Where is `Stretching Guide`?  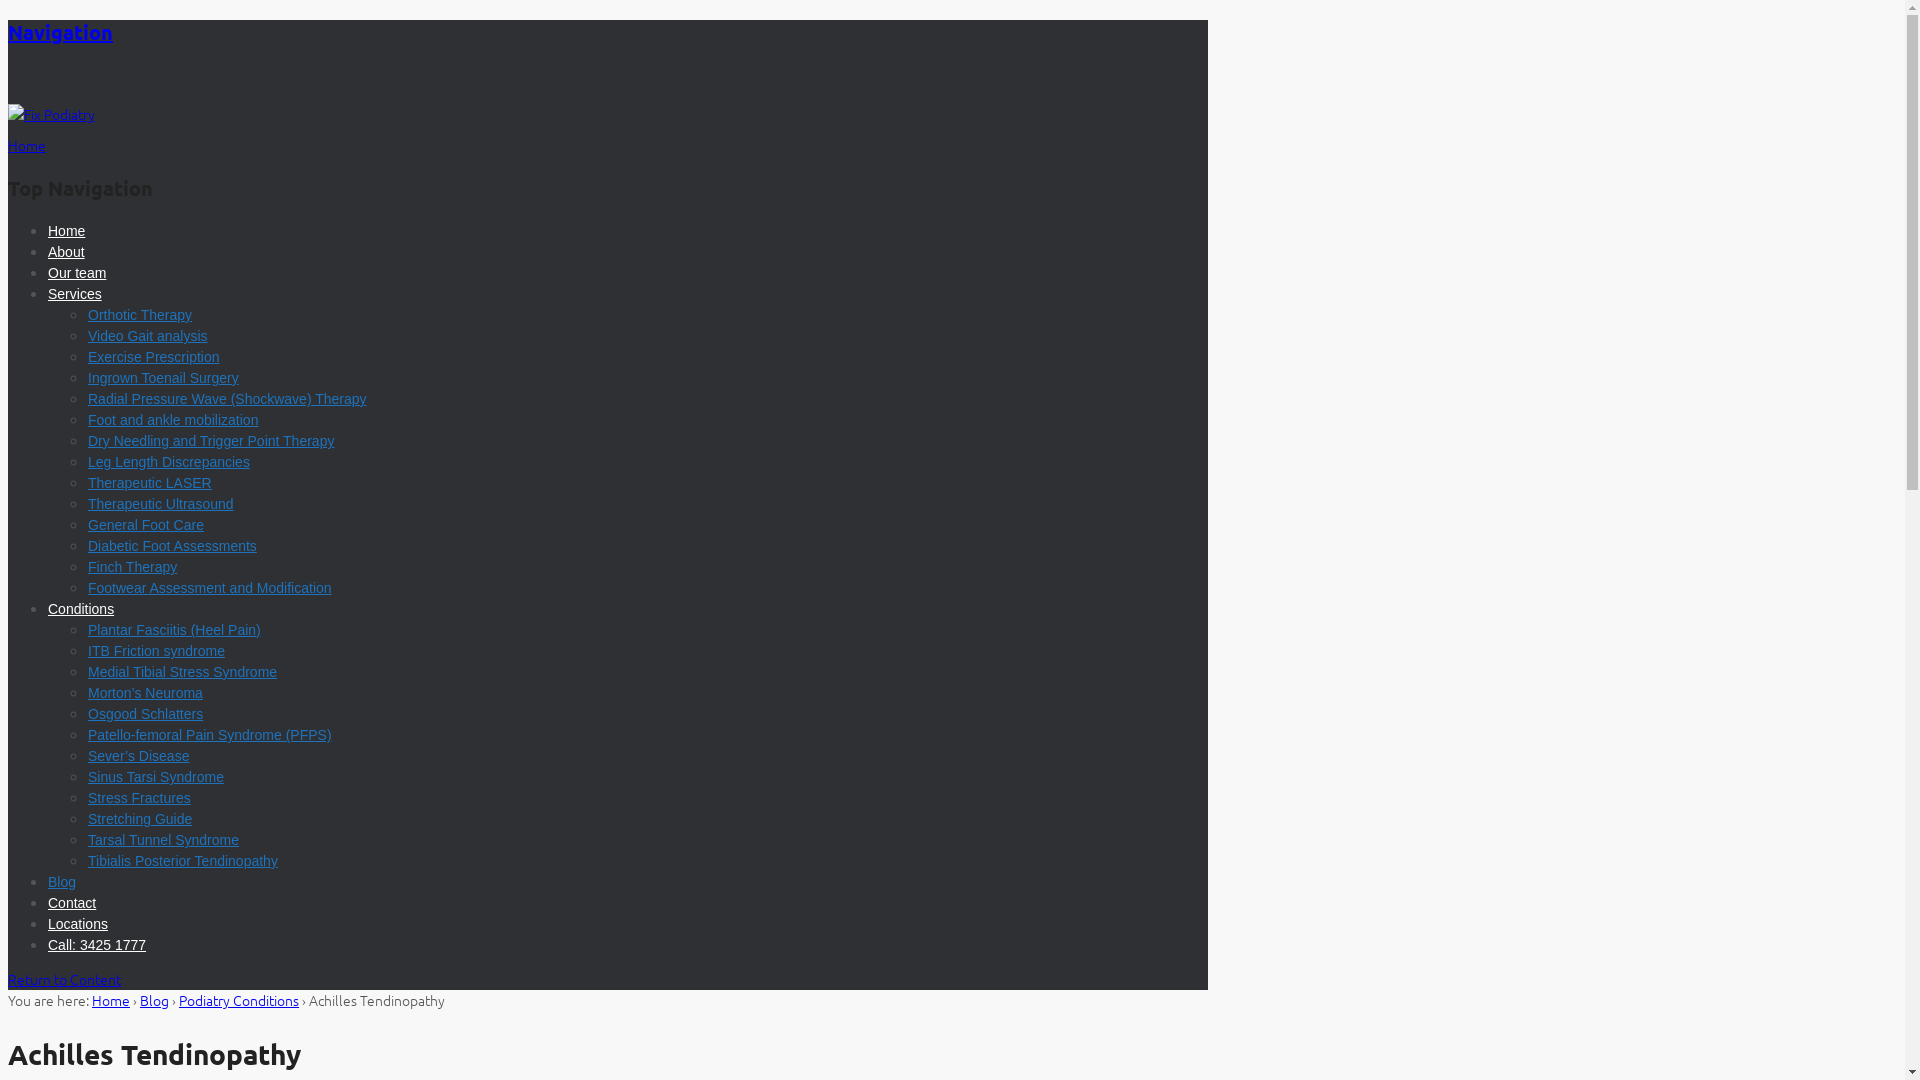 Stretching Guide is located at coordinates (140, 819).